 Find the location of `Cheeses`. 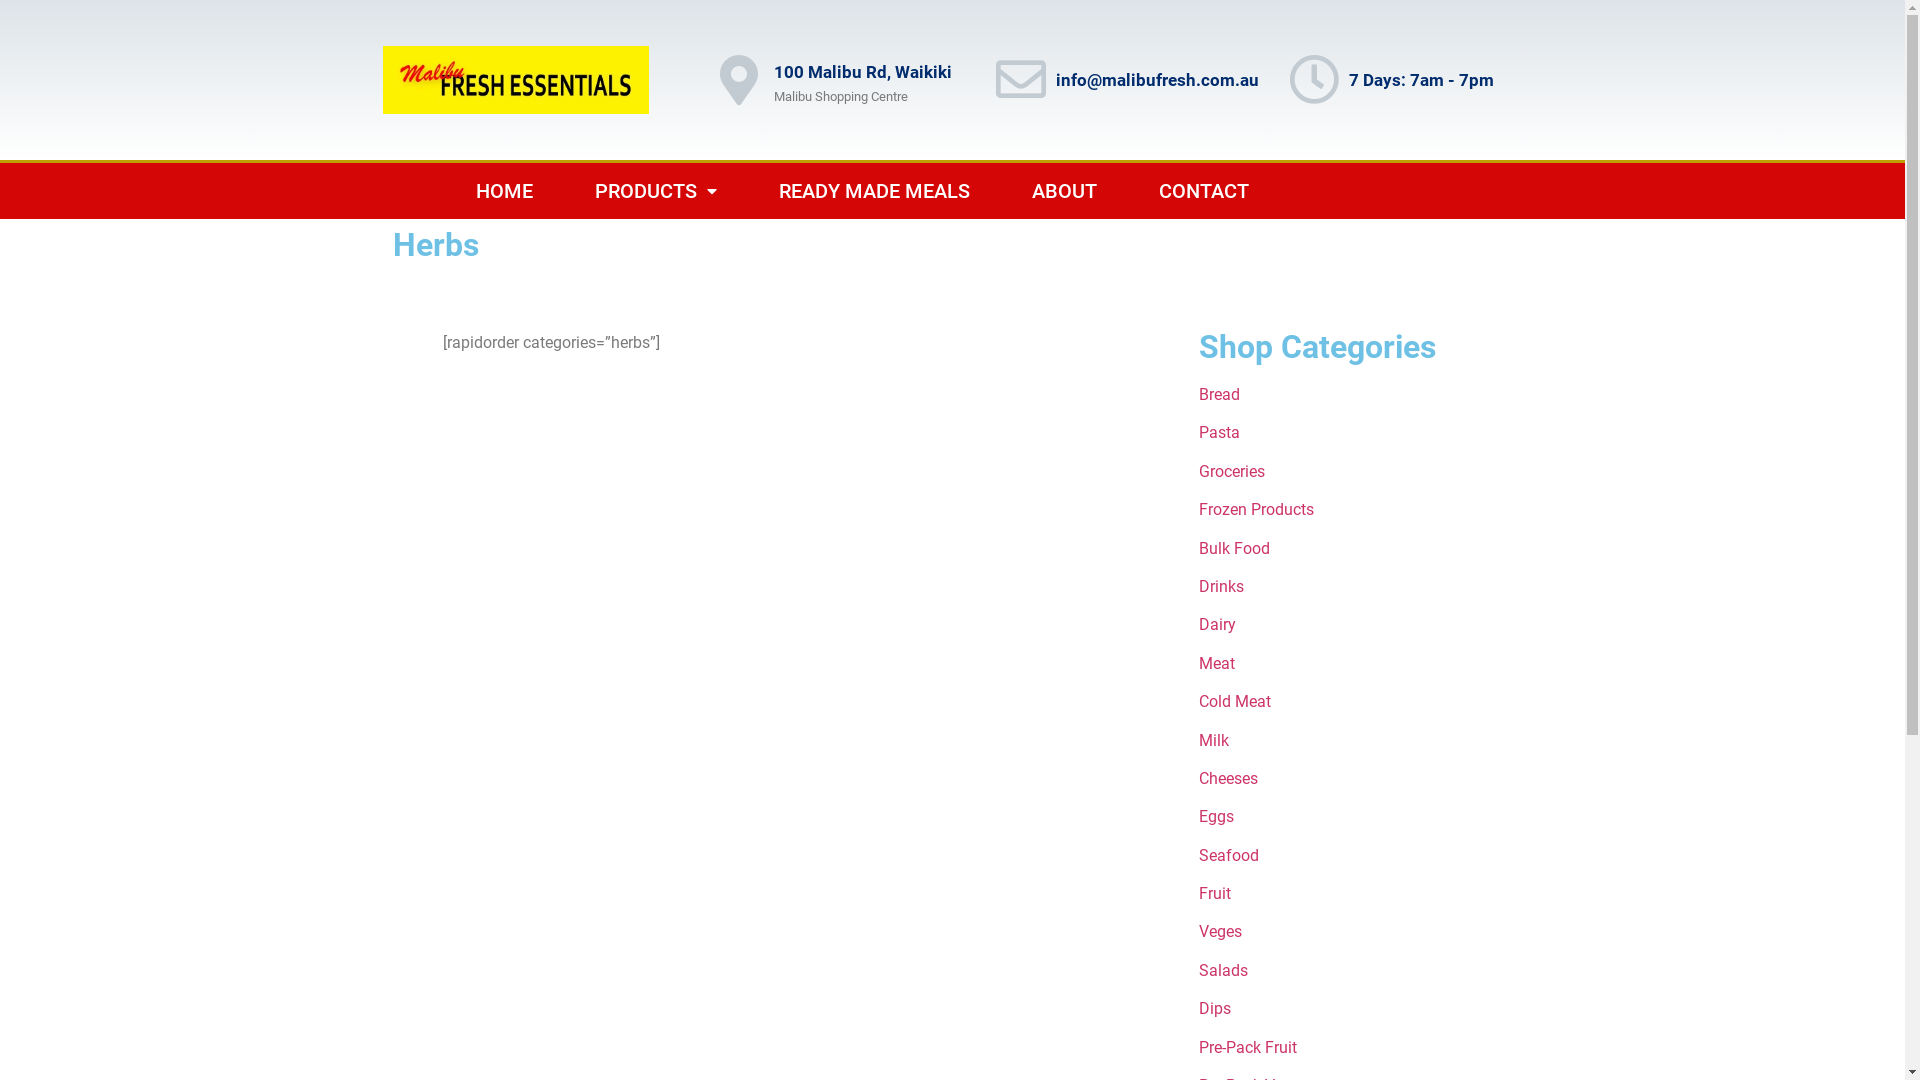

Cheeses is located at coordinates (1228, 778).